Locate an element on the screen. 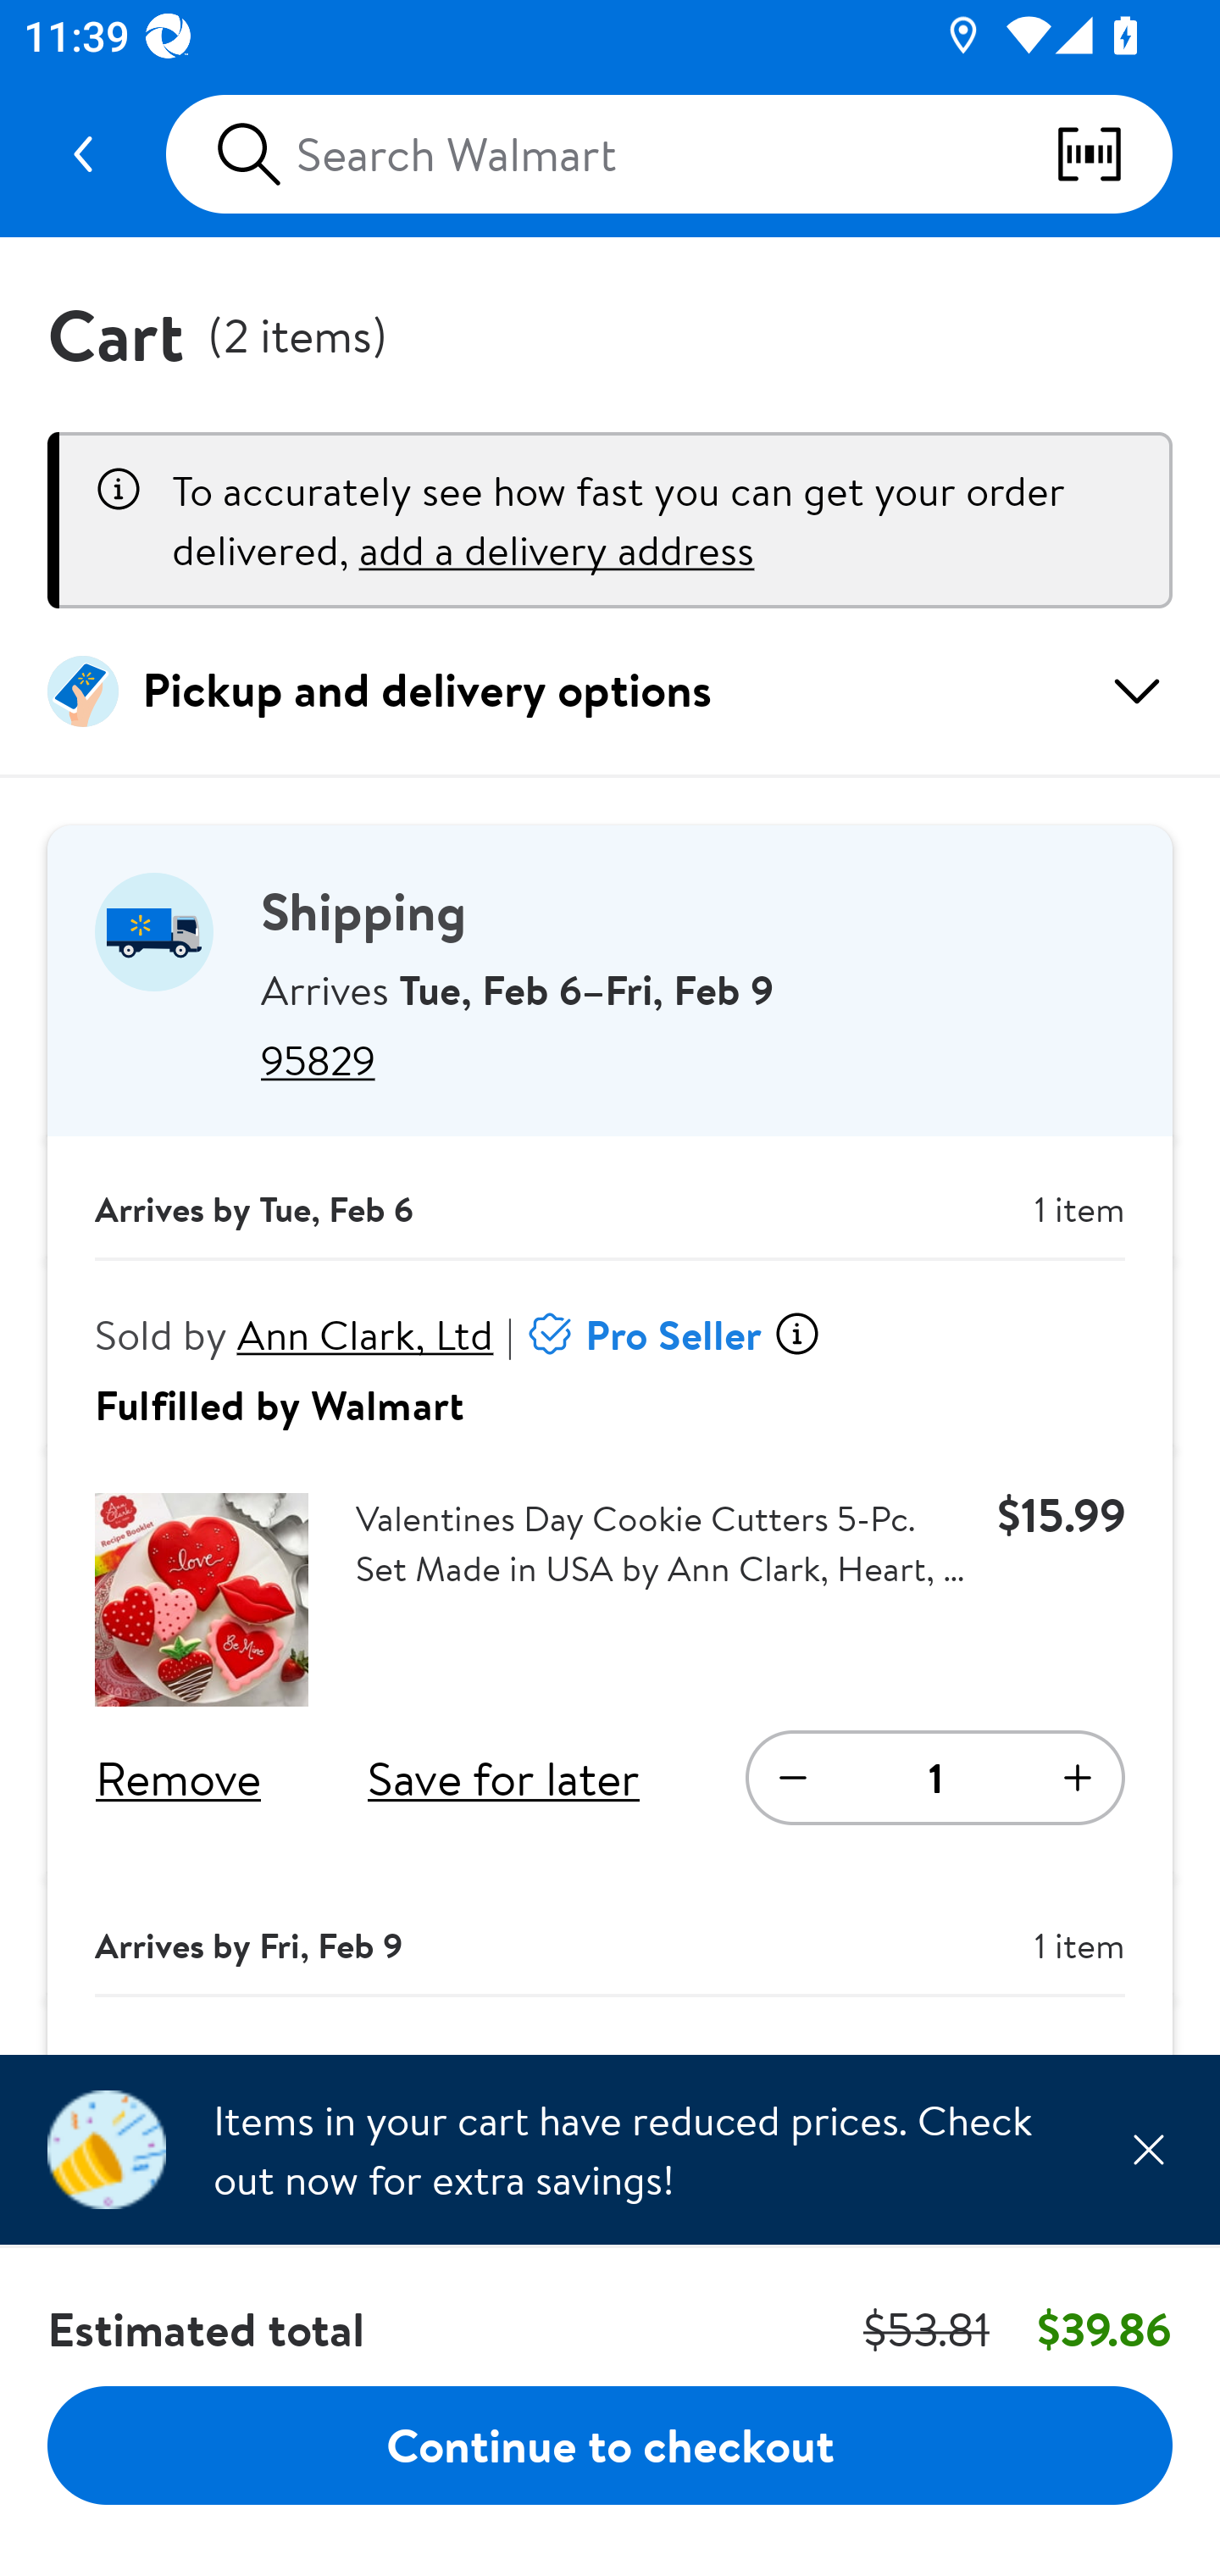  Navigate up is located at coordinates (83, 154).